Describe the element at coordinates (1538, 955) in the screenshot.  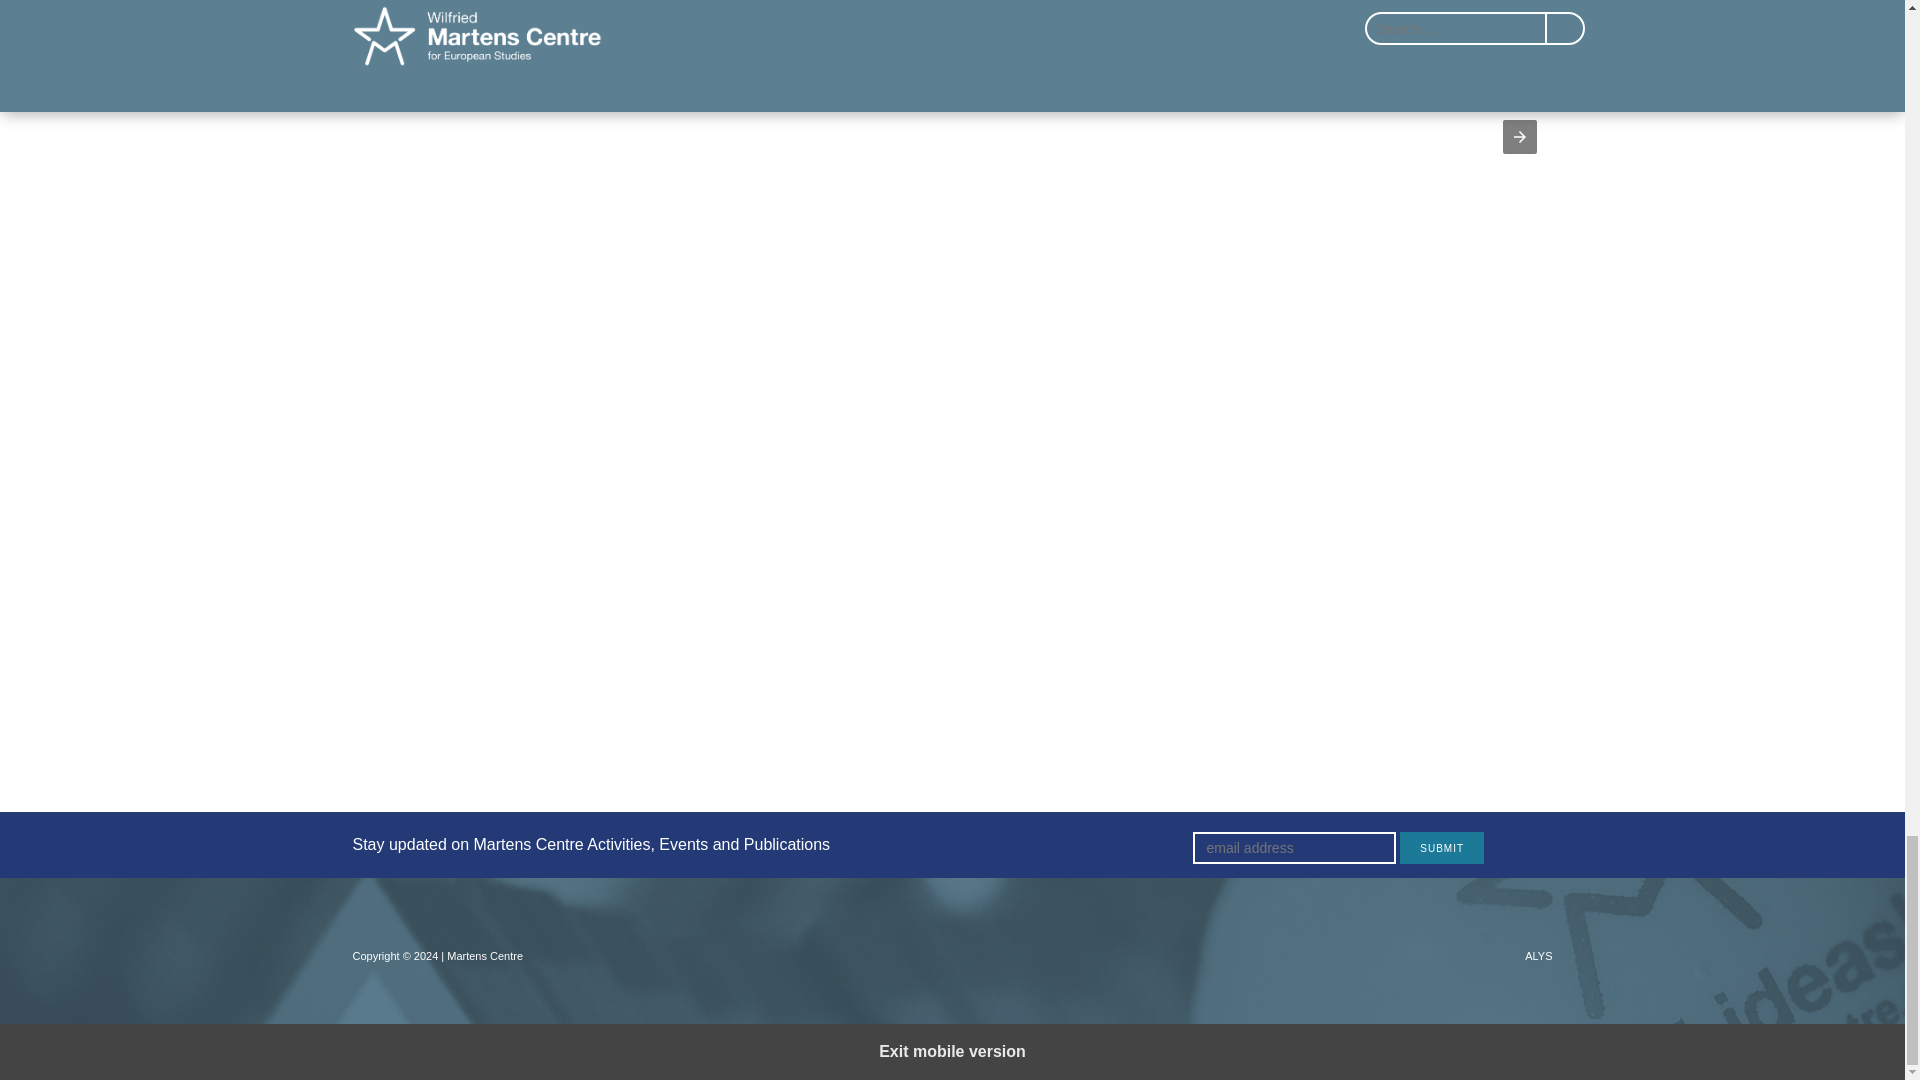
I see `ALYS` at that location.